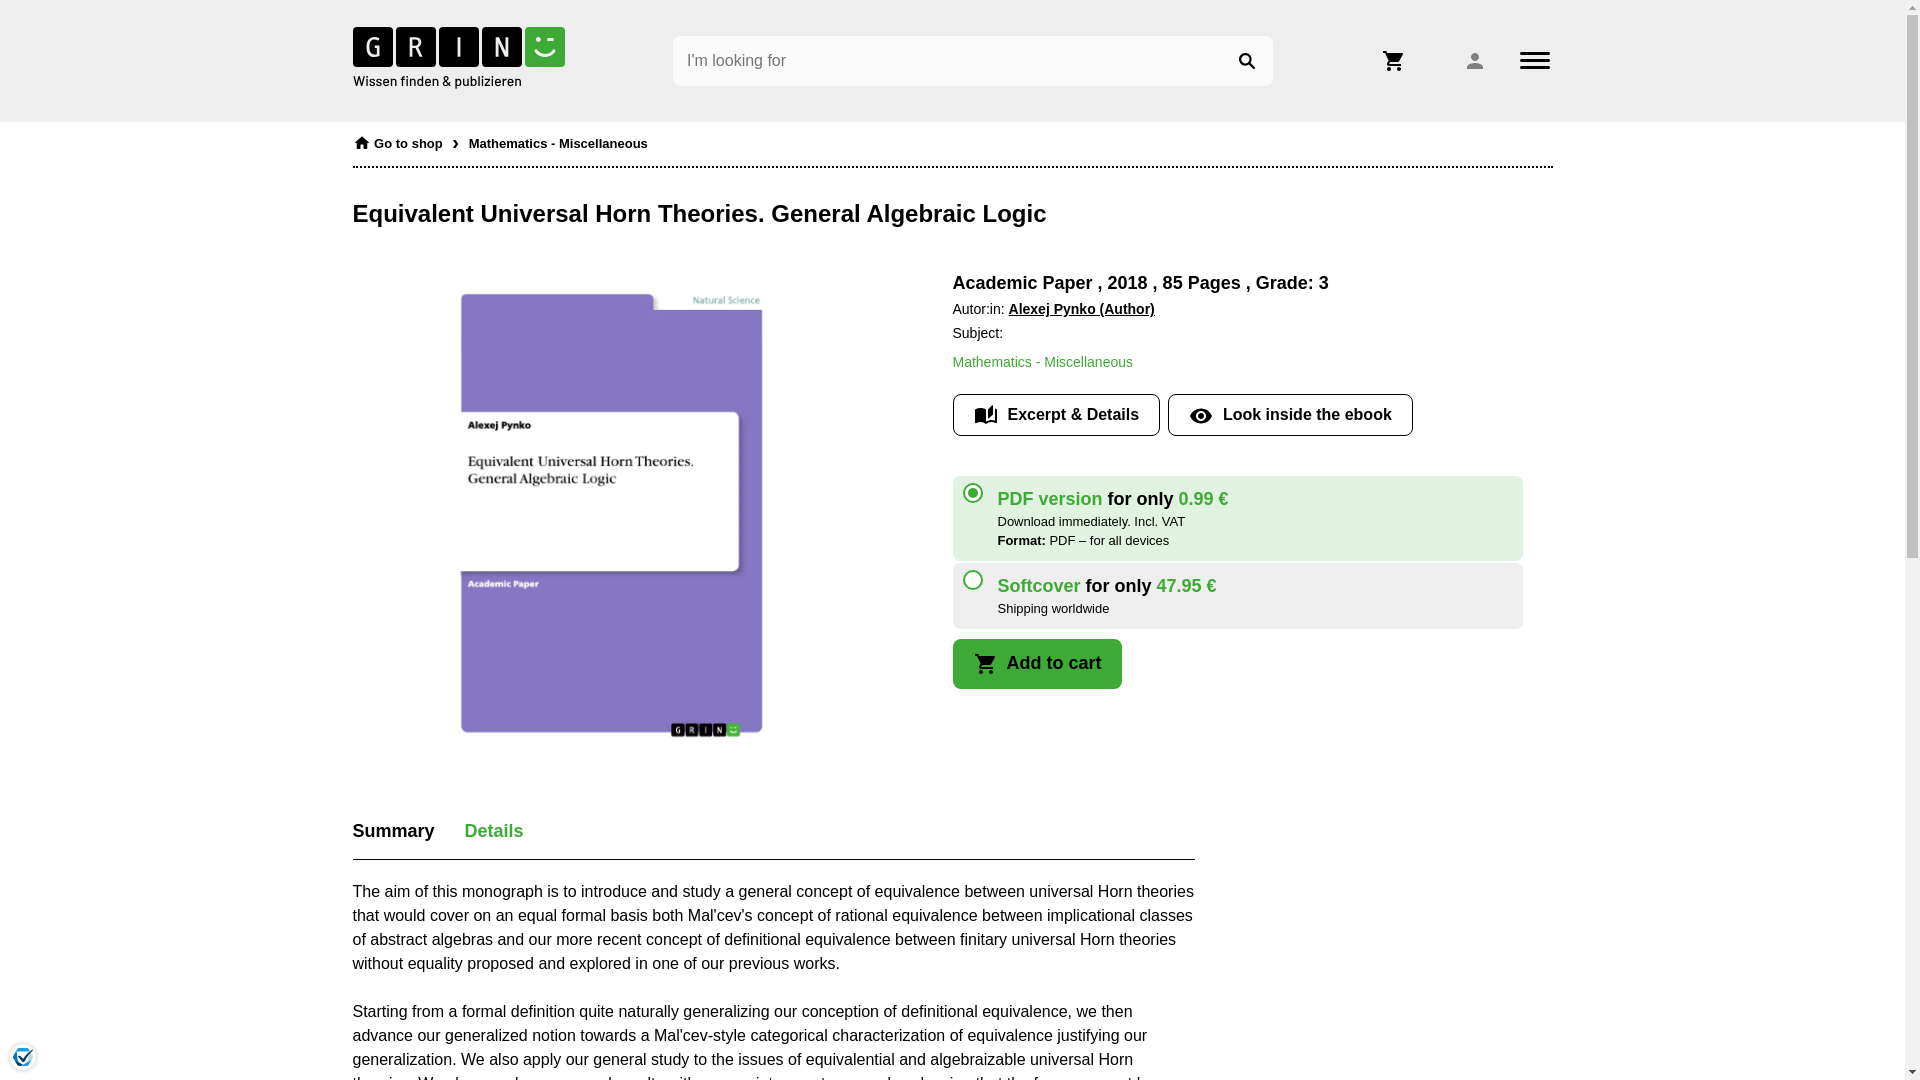  What do you see at coordinates (396, 138) in the screenshot?
I see `Go to shop` at bounding box center [396, 138].